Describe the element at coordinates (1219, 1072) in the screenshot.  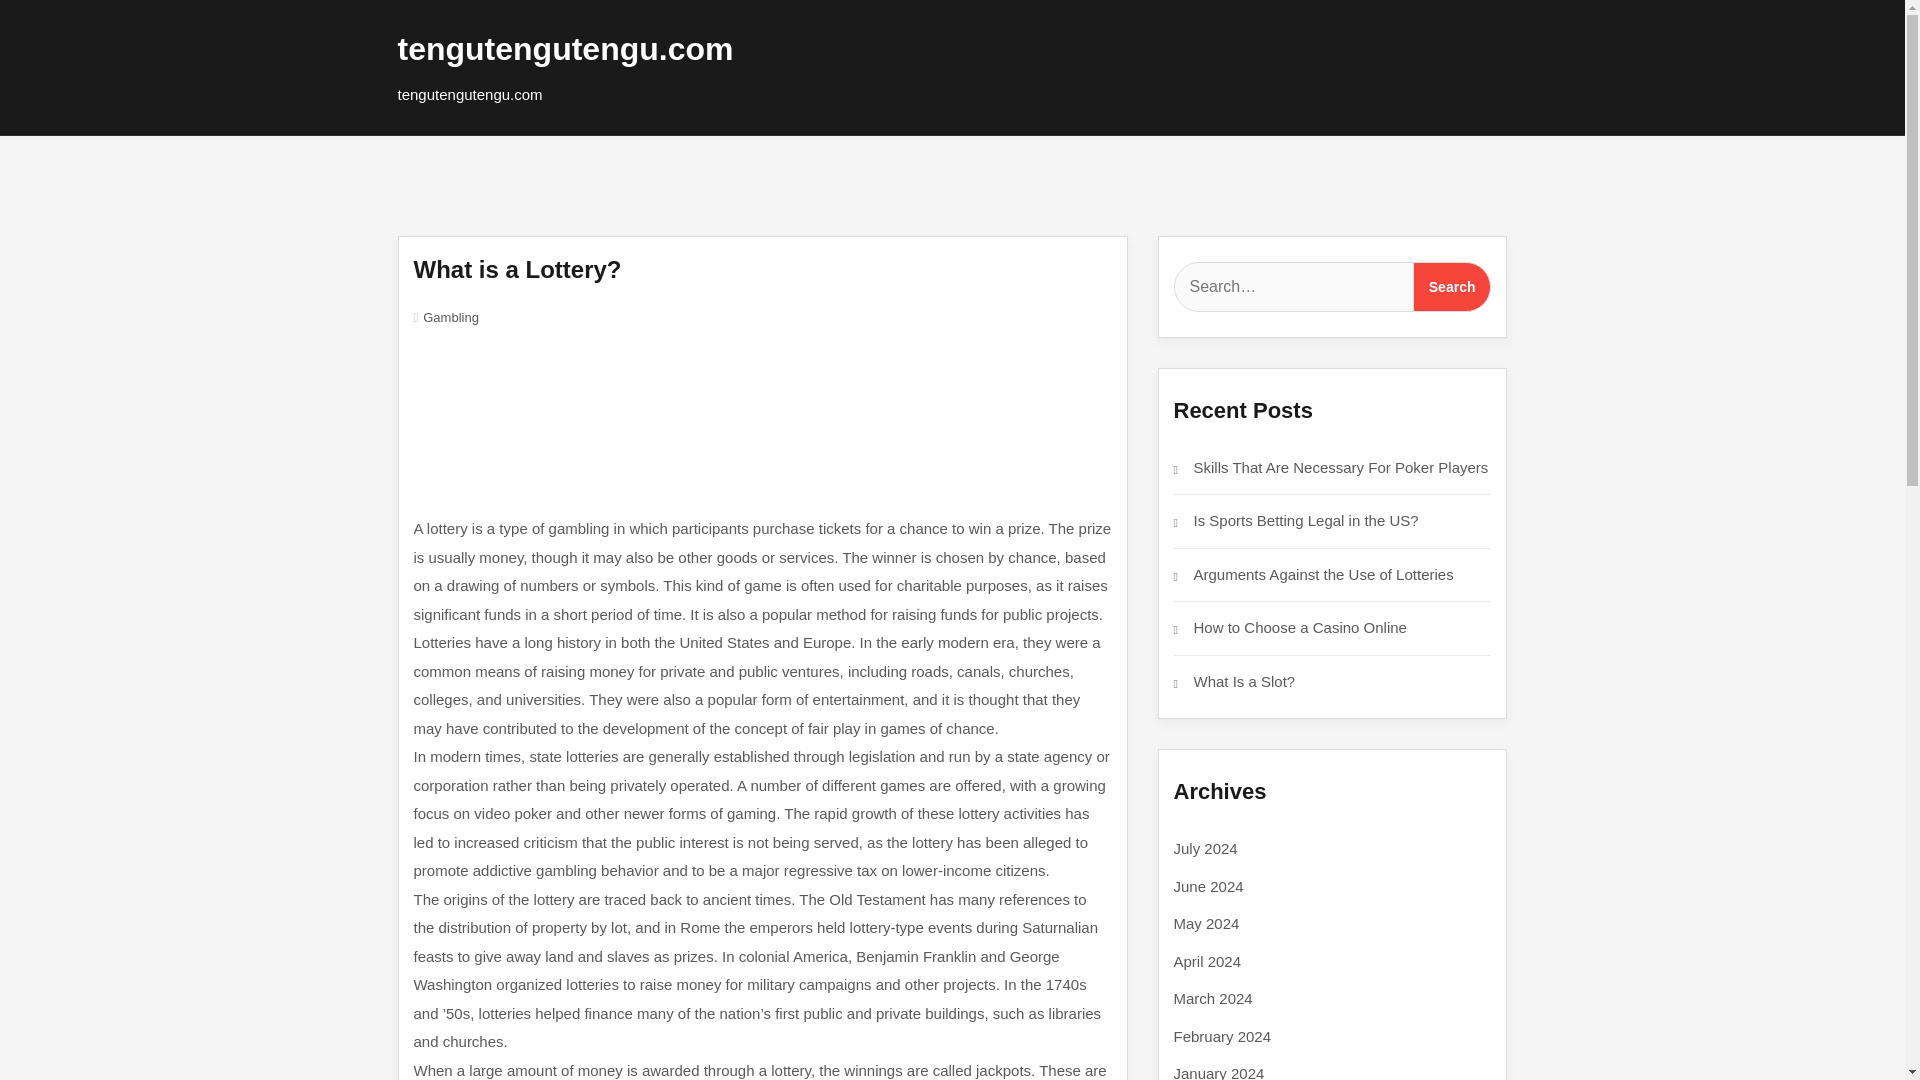
I see `January 2024` at that location.